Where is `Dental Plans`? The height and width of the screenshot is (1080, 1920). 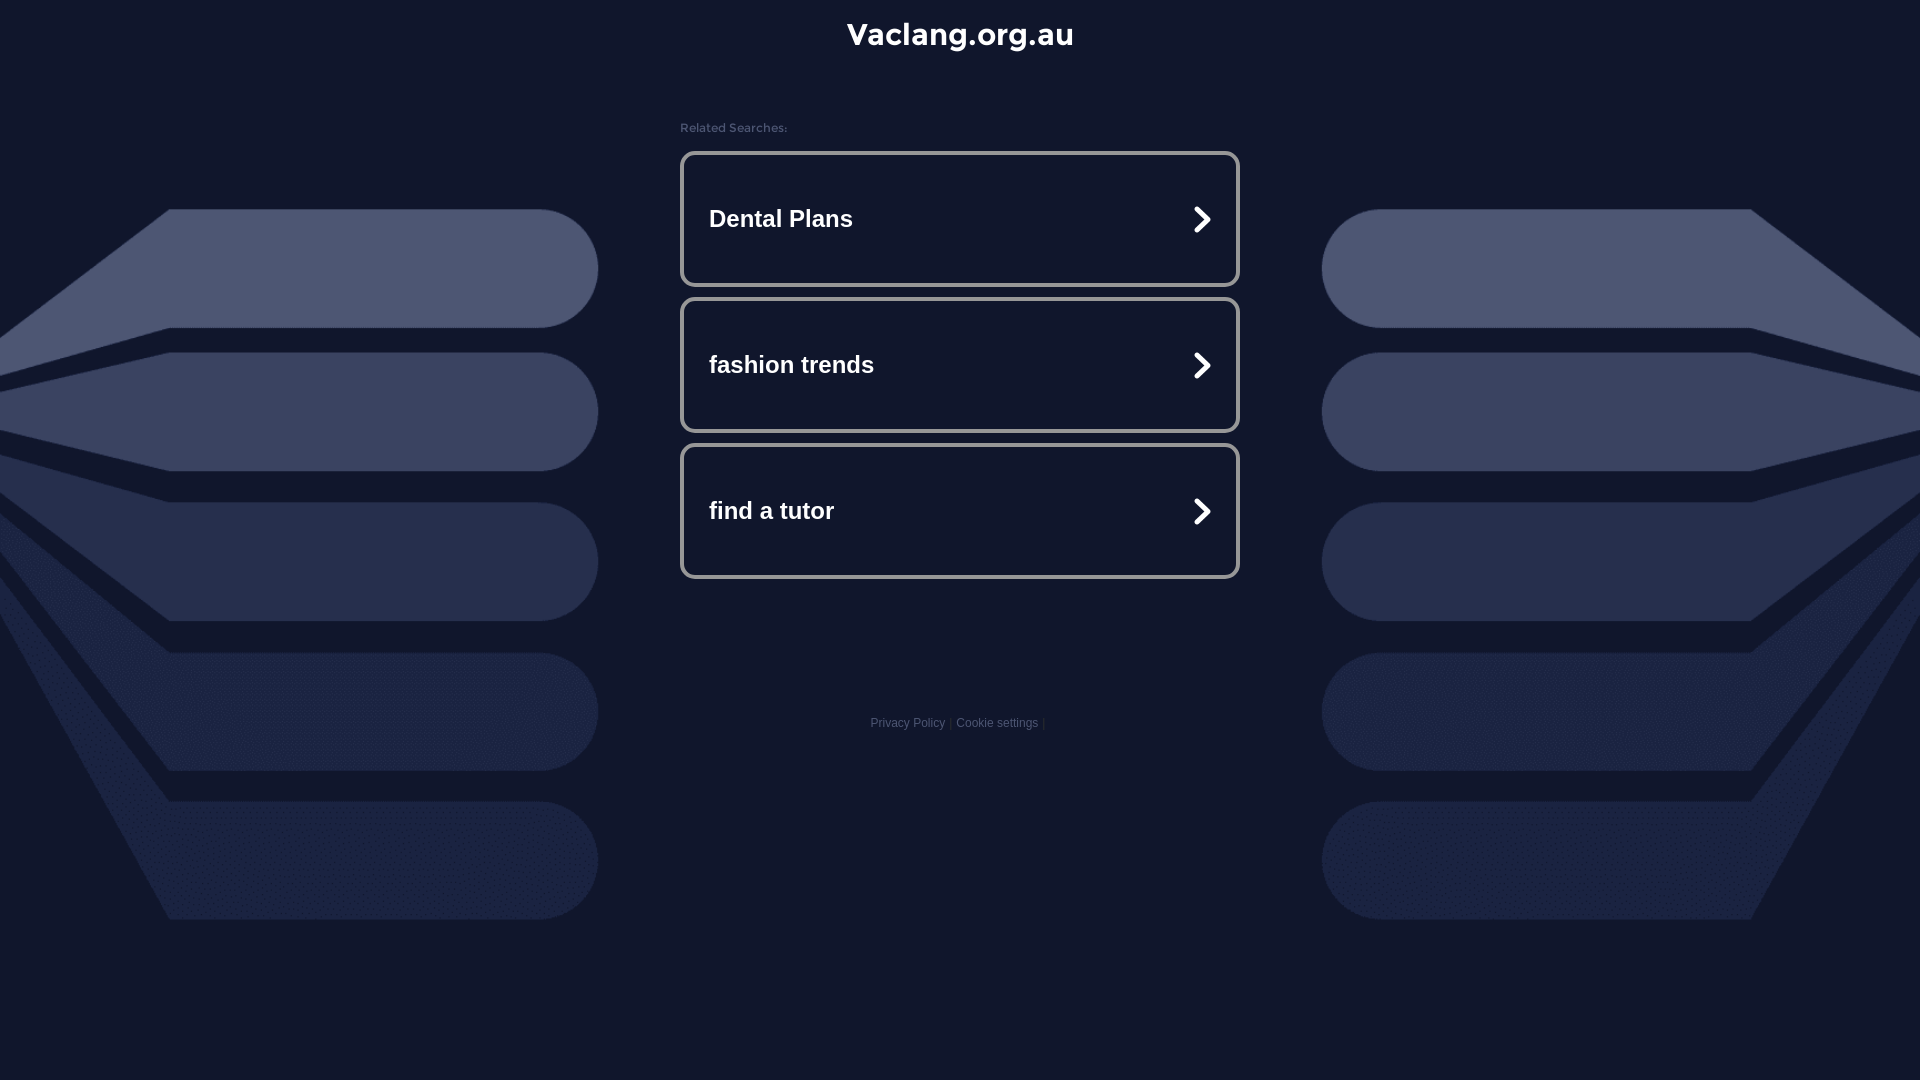
Dental Plans is located at coordinates (960, 219).